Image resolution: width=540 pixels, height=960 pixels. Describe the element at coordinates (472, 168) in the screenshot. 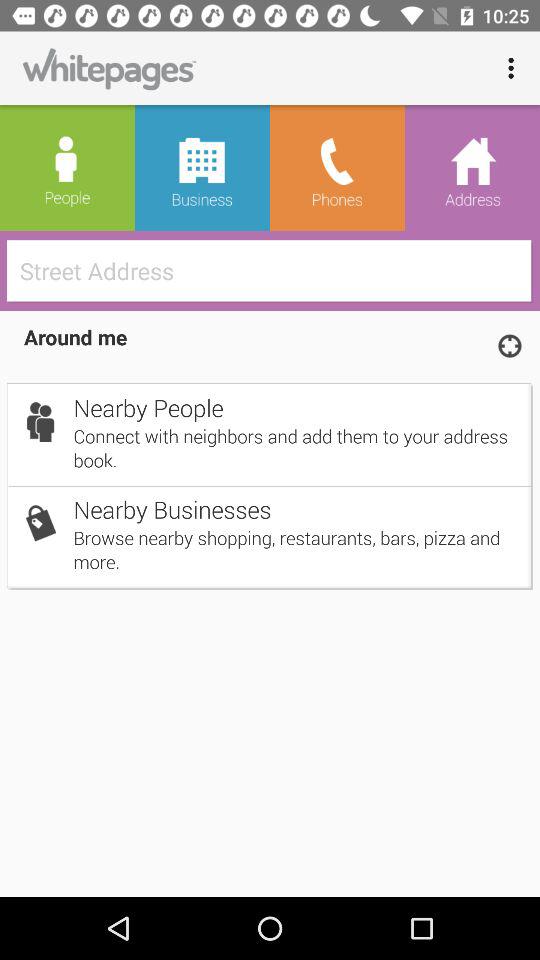

I see `select the option address on page` at that location.